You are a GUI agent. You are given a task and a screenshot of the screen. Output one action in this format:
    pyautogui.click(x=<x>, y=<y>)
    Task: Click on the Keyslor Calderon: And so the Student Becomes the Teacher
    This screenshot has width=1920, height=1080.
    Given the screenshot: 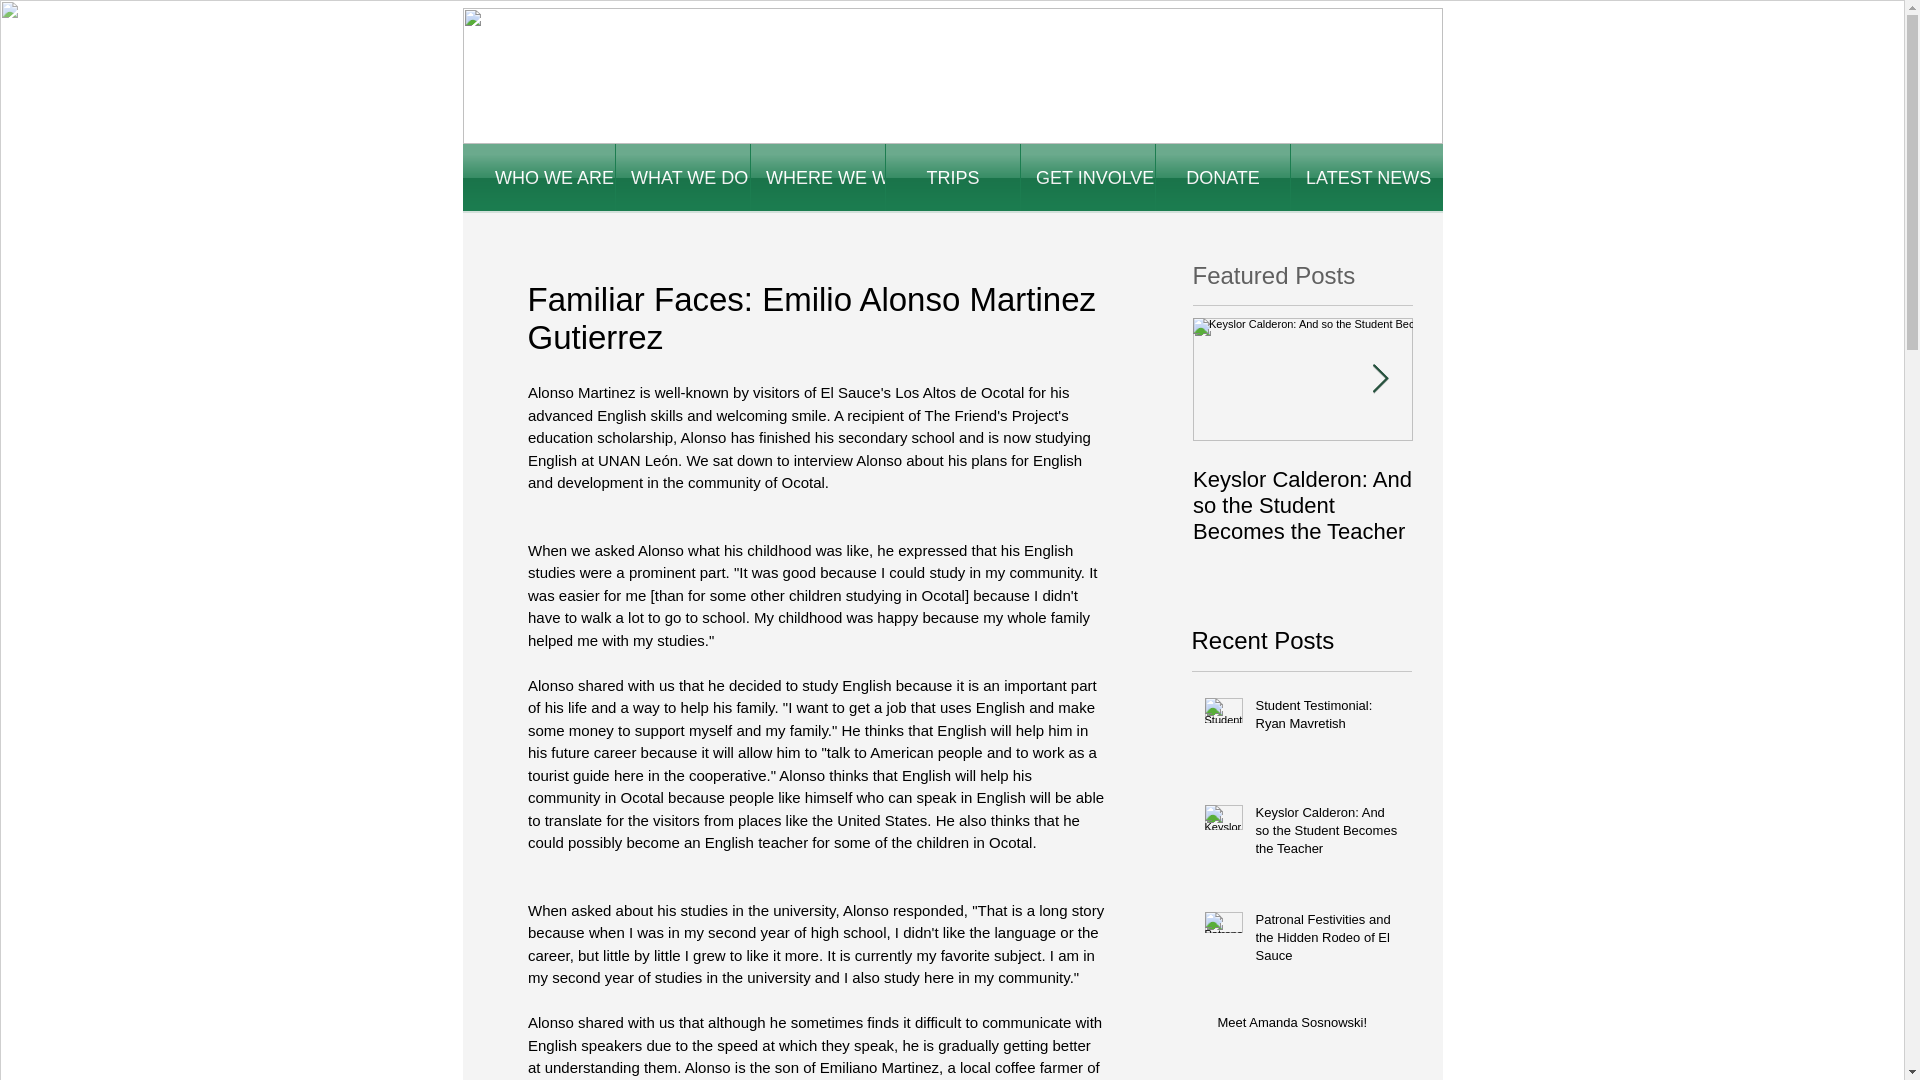 What is the action you would take?
    pyautogui.click(x=1327, y=835)
    